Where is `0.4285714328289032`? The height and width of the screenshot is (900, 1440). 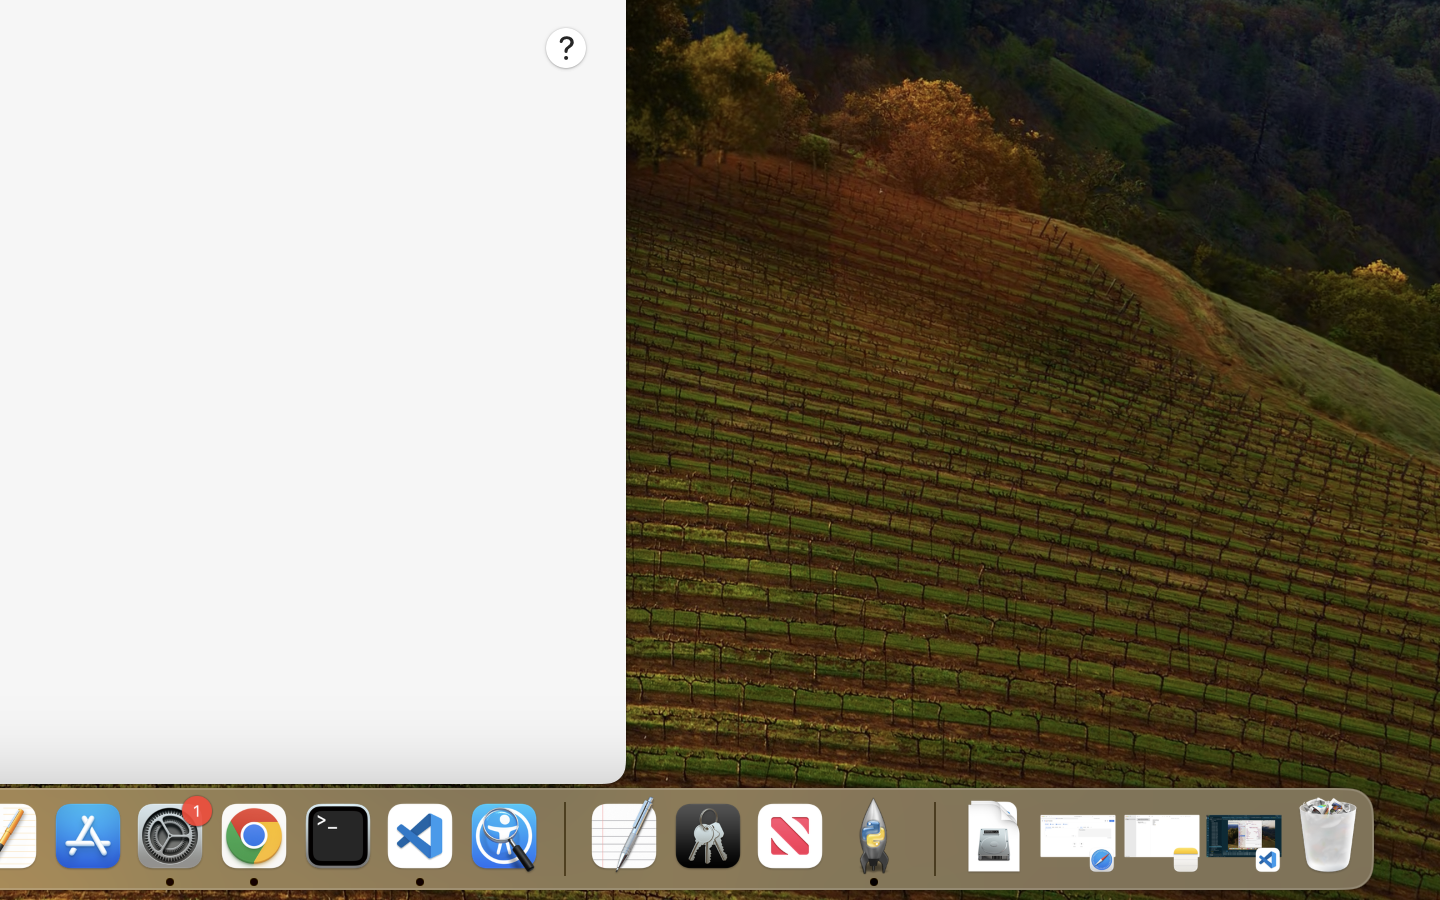
0.4285714328289032 is located at coordinates (562, 838).